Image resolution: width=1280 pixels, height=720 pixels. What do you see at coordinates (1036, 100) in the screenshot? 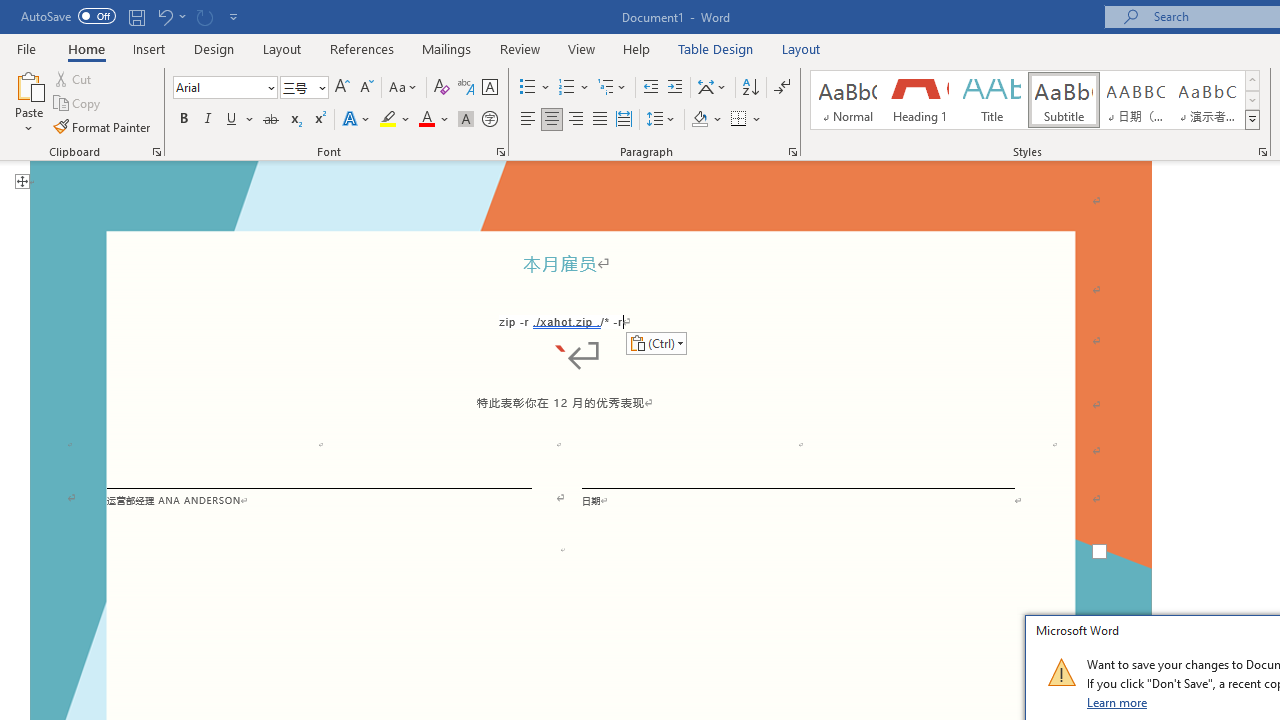
I see `AutomationID: QuickStylesGallery` at bounding box center [1036, 100].